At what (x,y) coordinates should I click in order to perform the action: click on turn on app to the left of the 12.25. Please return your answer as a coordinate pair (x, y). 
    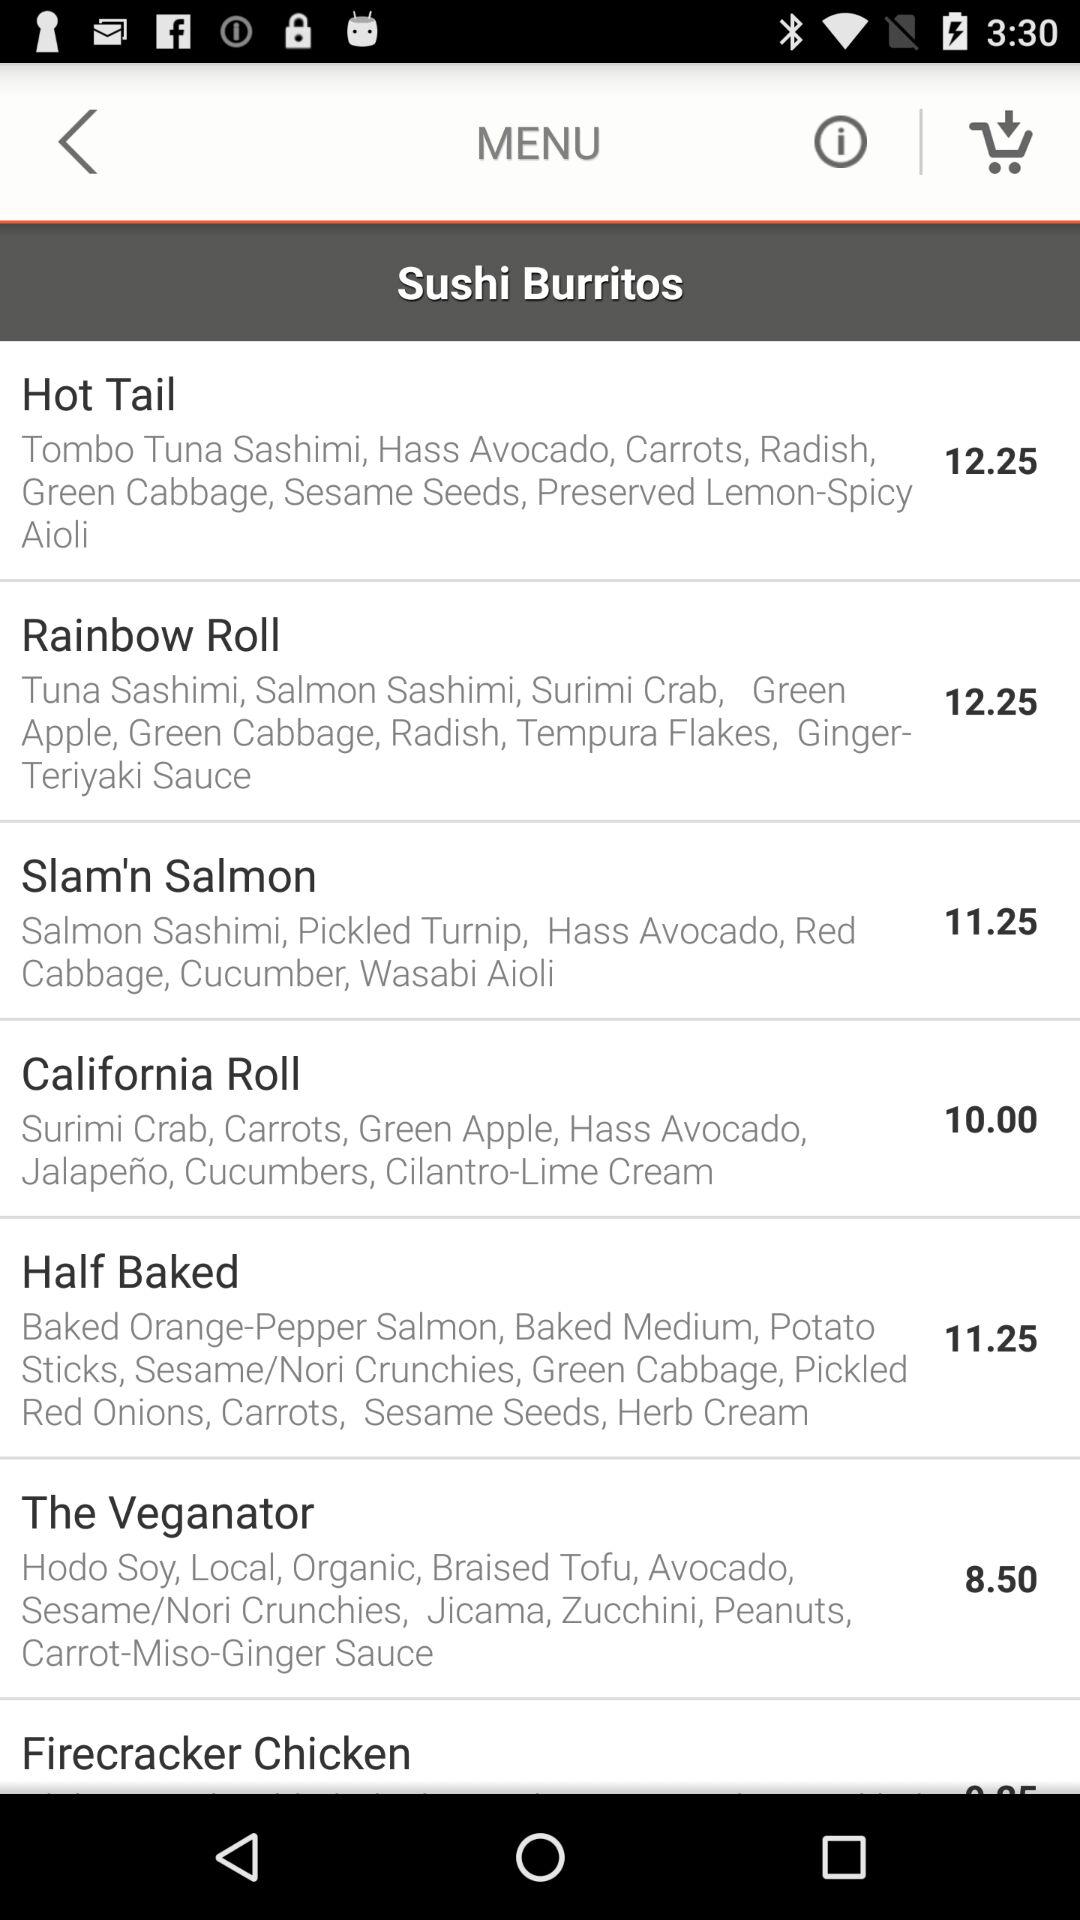
    Looking at the image, I should click on (472, 392).